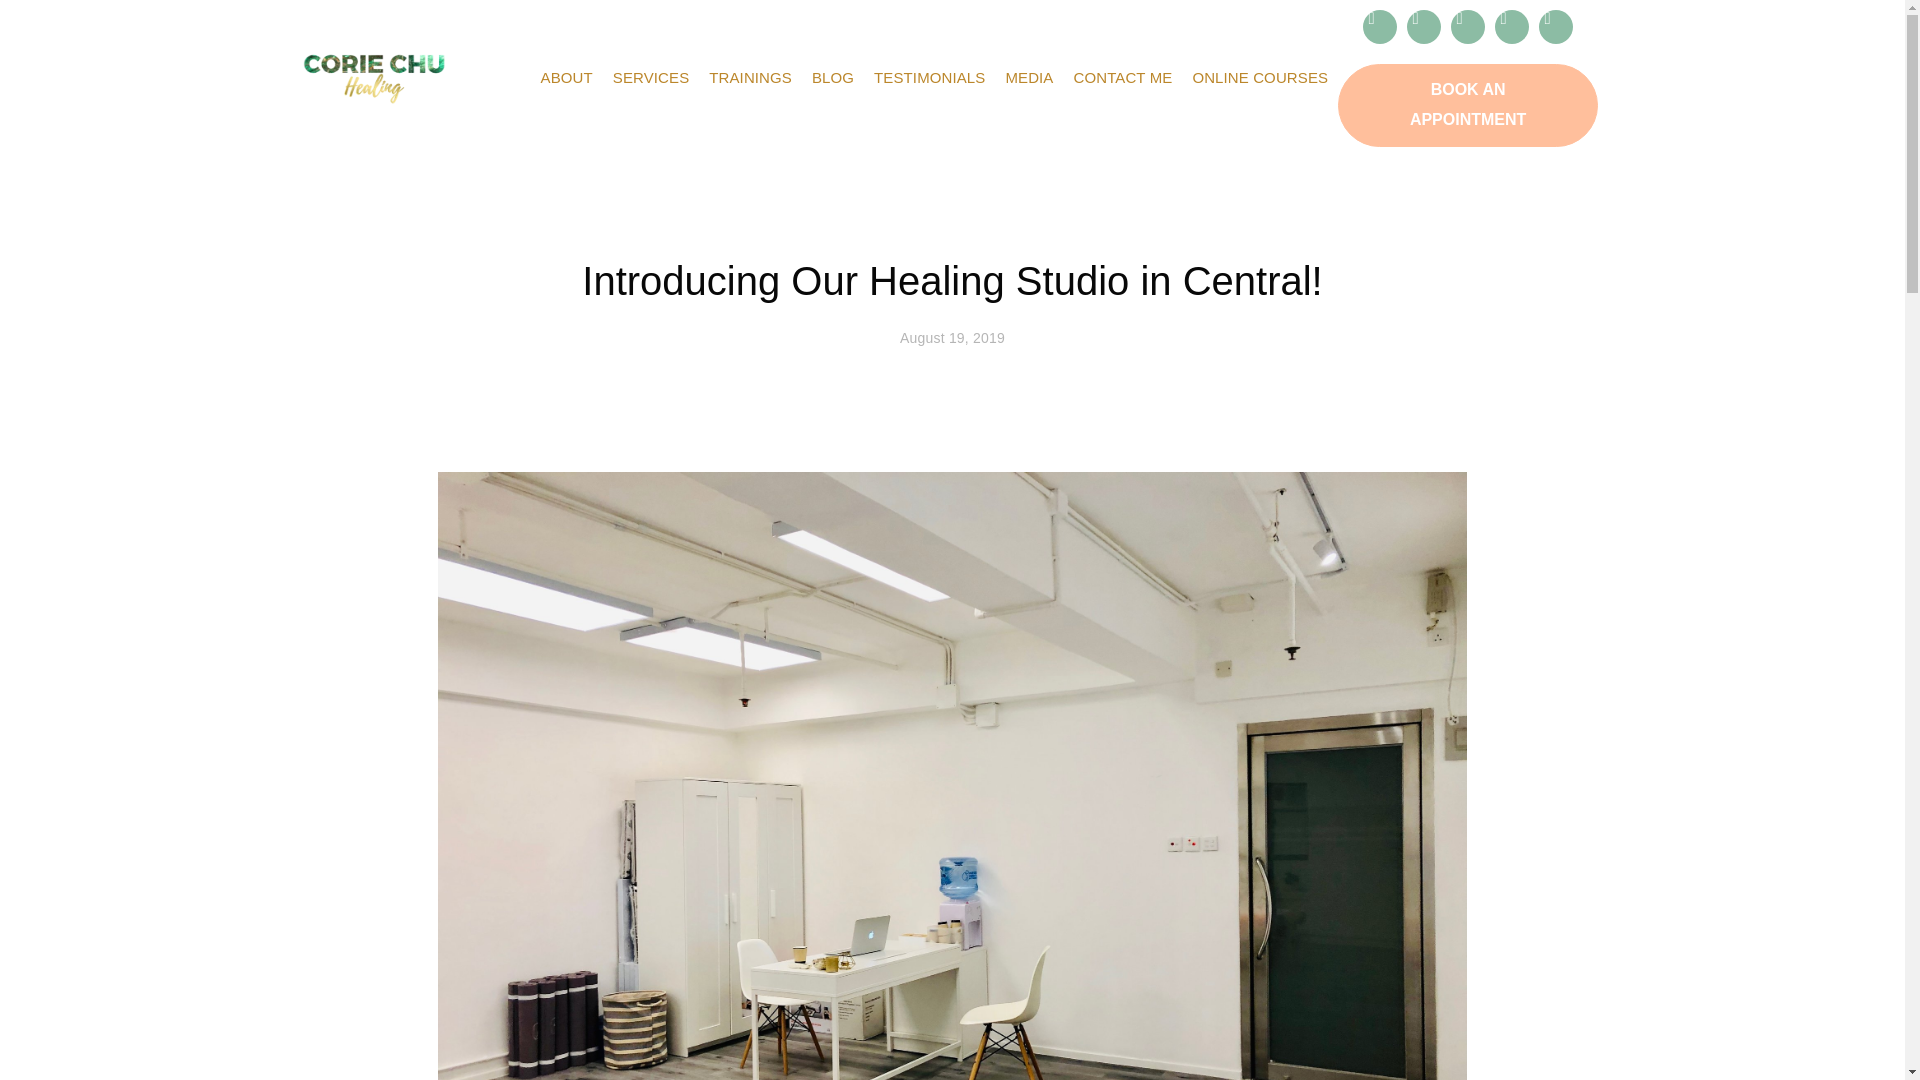  Describe the element at coordinates (929, 78) in the screenshot. I see `TESTIMONIALS` at that location.